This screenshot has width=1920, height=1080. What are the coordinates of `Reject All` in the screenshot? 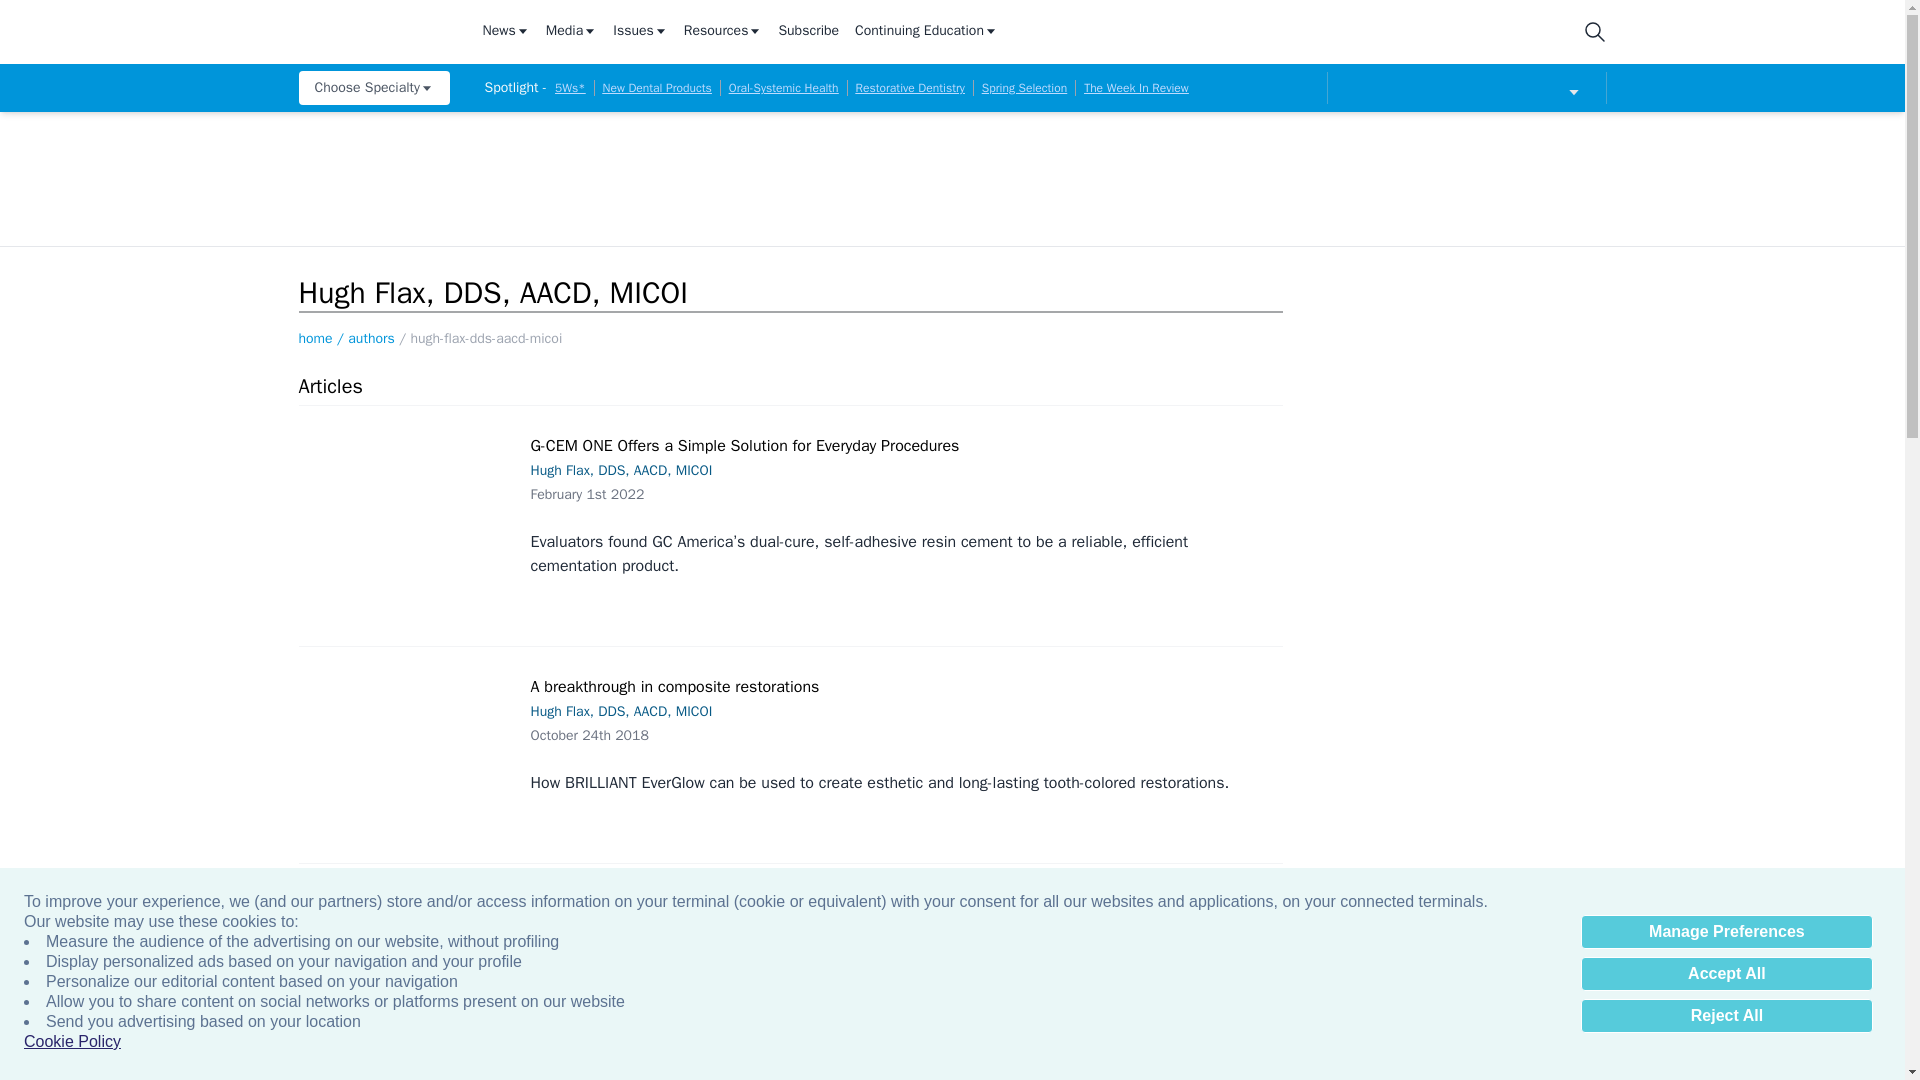 It's located at (1726, 1016).